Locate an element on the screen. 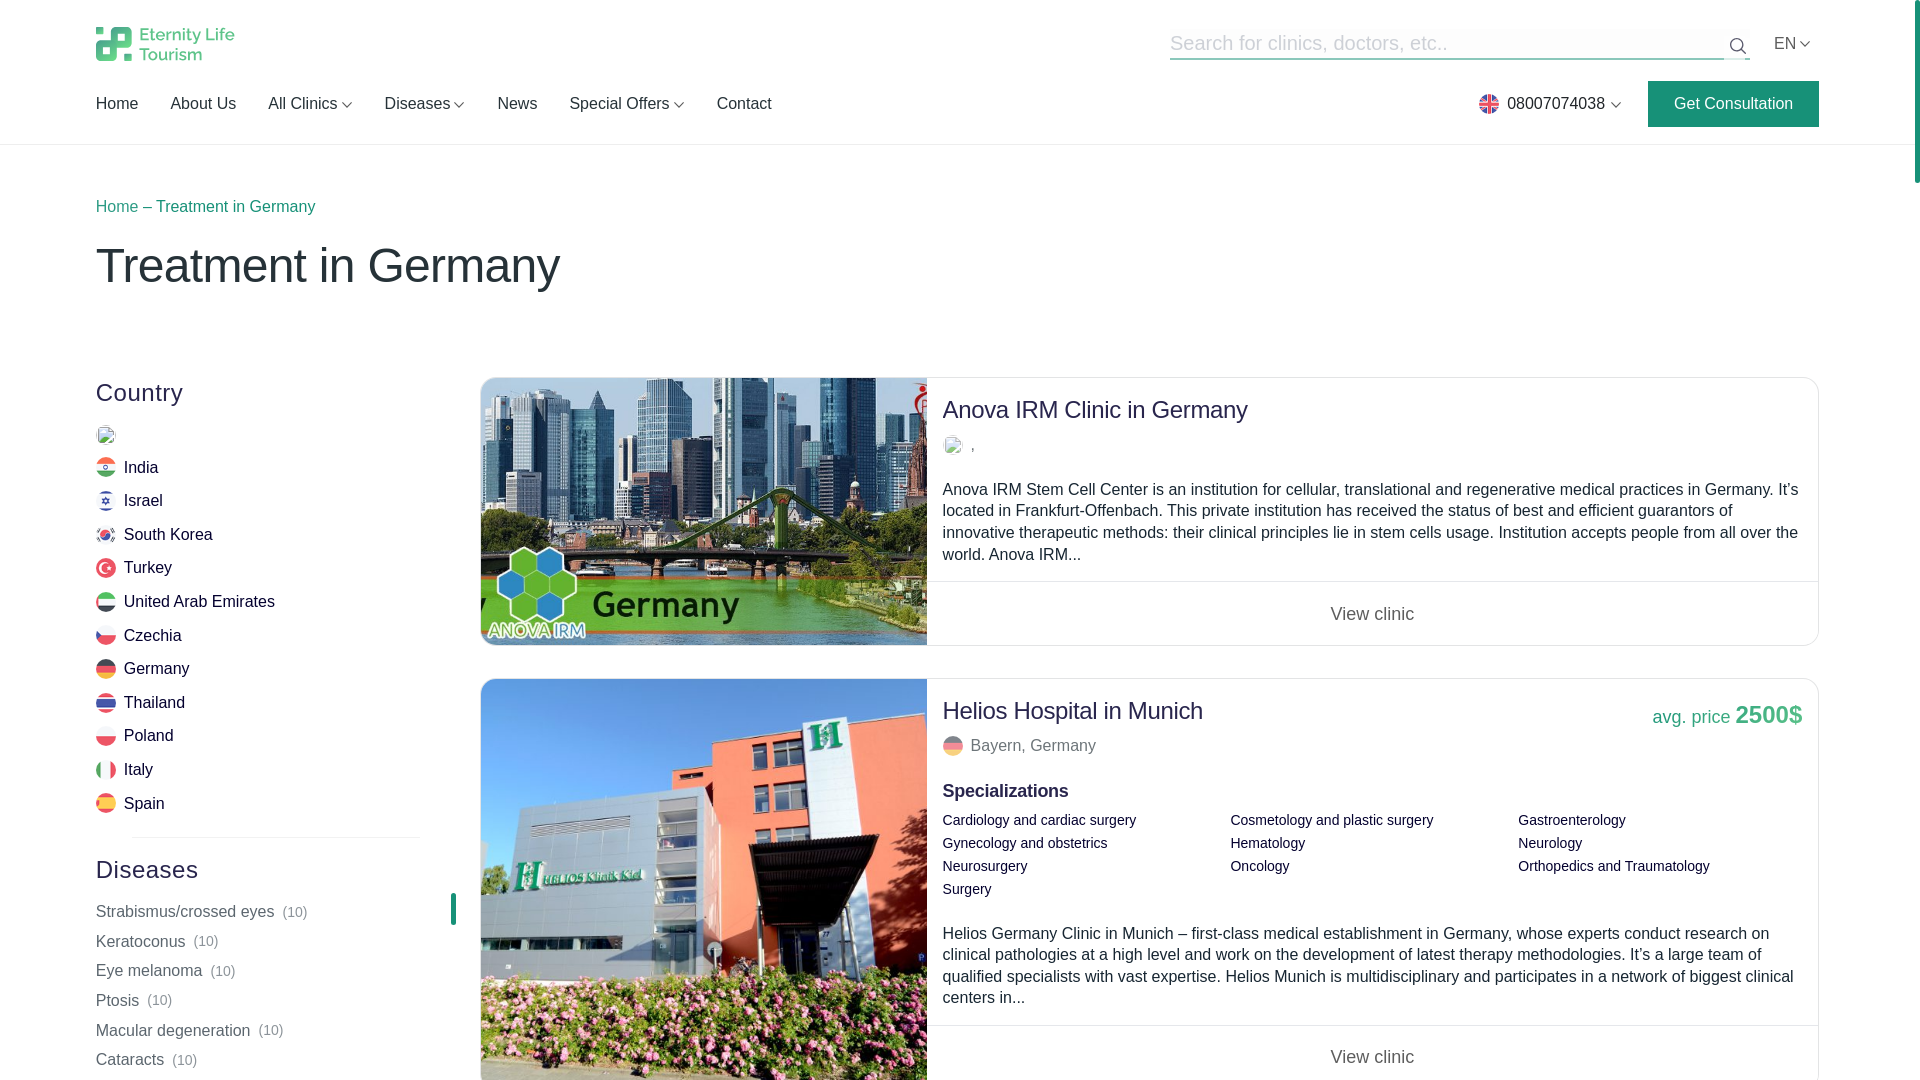 This screenshot has width=1920, height=1080. Diseases is located at coordinates (426, 103).